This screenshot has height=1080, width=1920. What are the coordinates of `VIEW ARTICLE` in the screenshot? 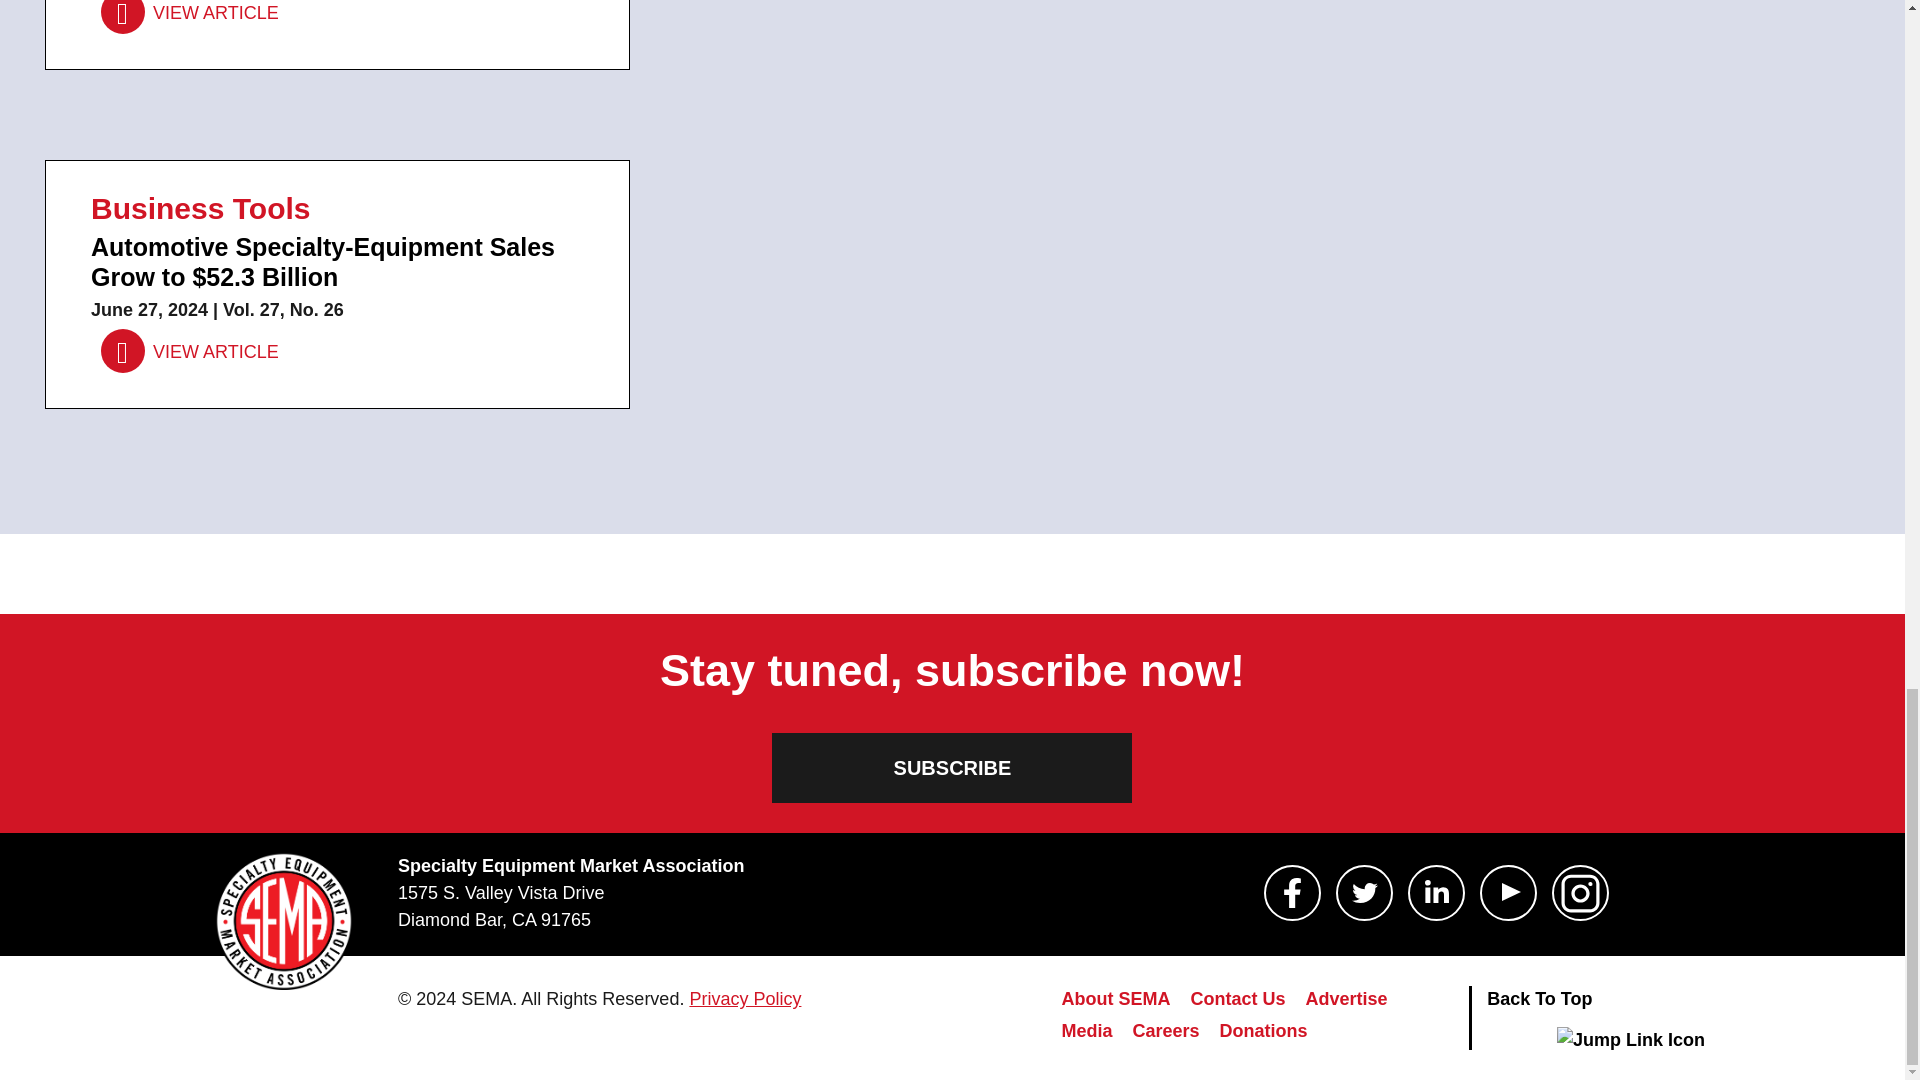 It's located at (190, 351).